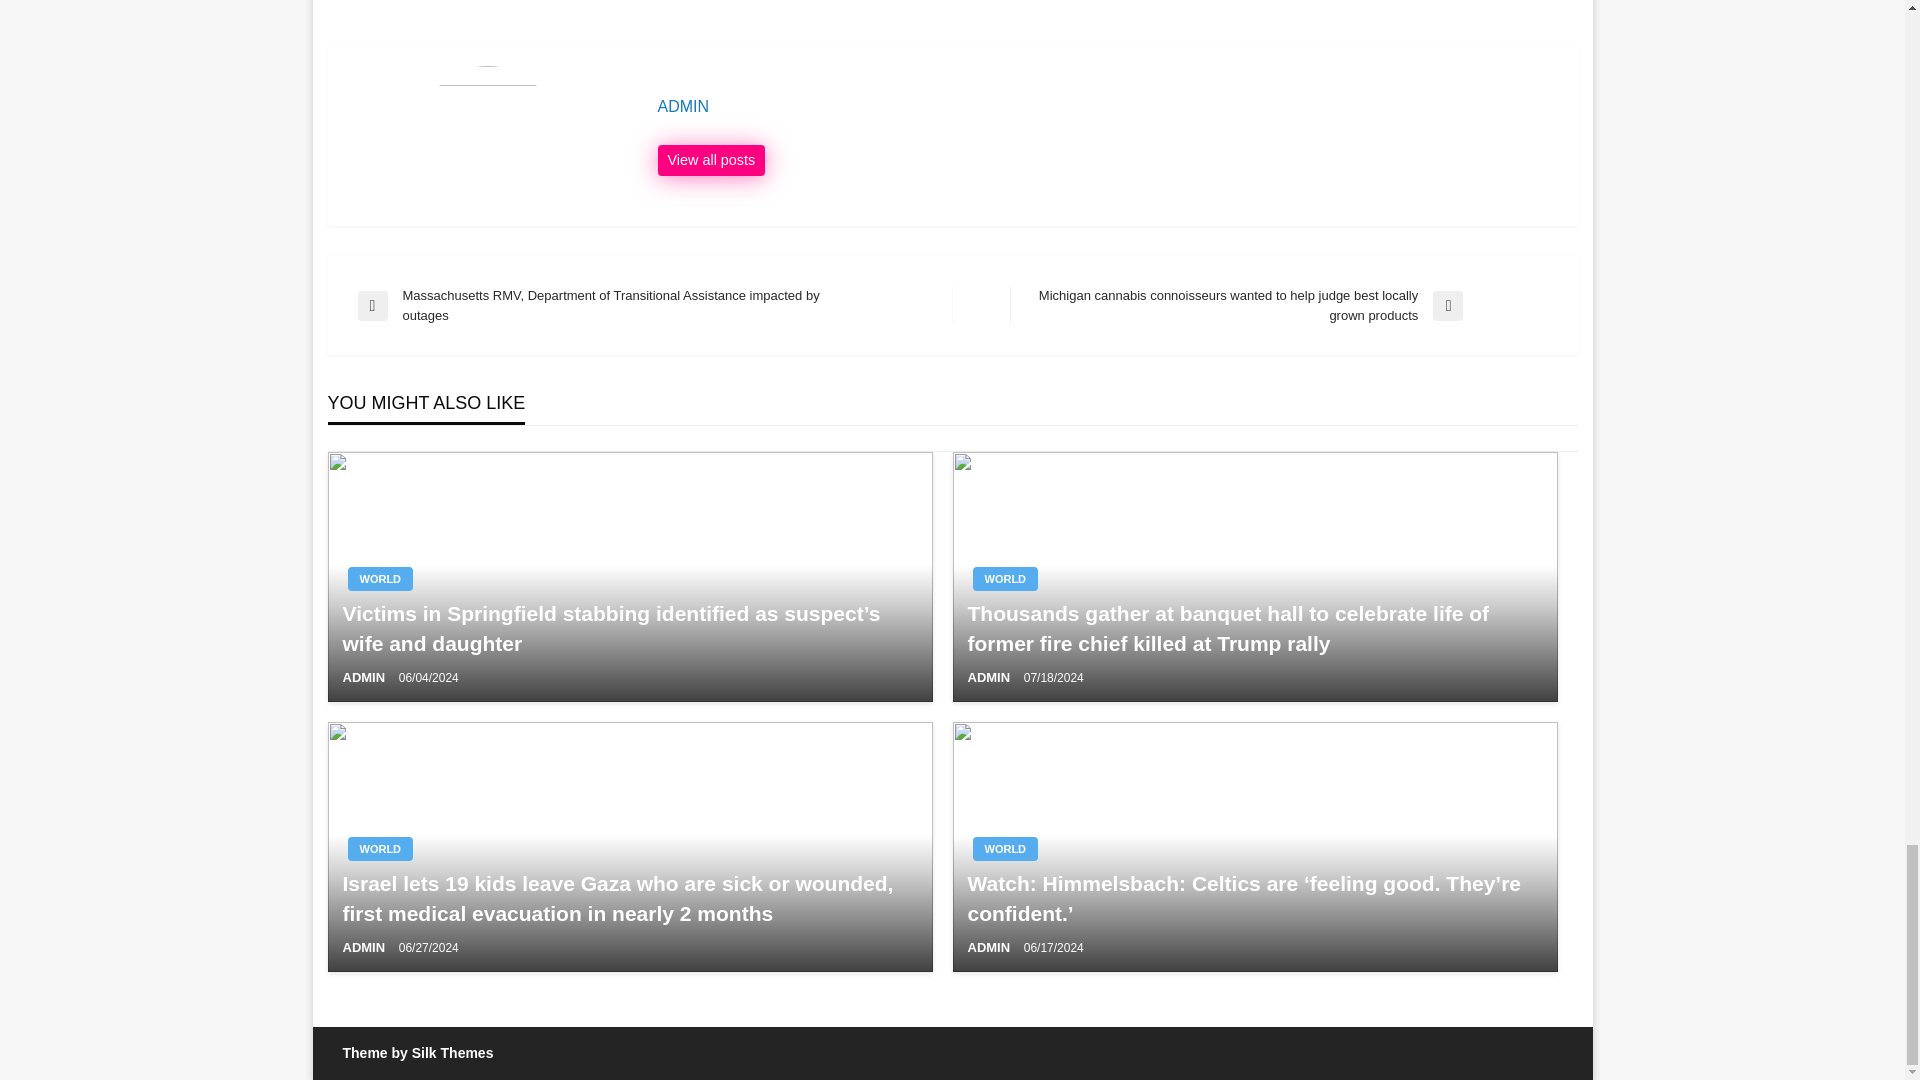  What do you see at coordinates (990, 676) in the screenshot?
I see `ADMIN` at bounding box center [990, 676].